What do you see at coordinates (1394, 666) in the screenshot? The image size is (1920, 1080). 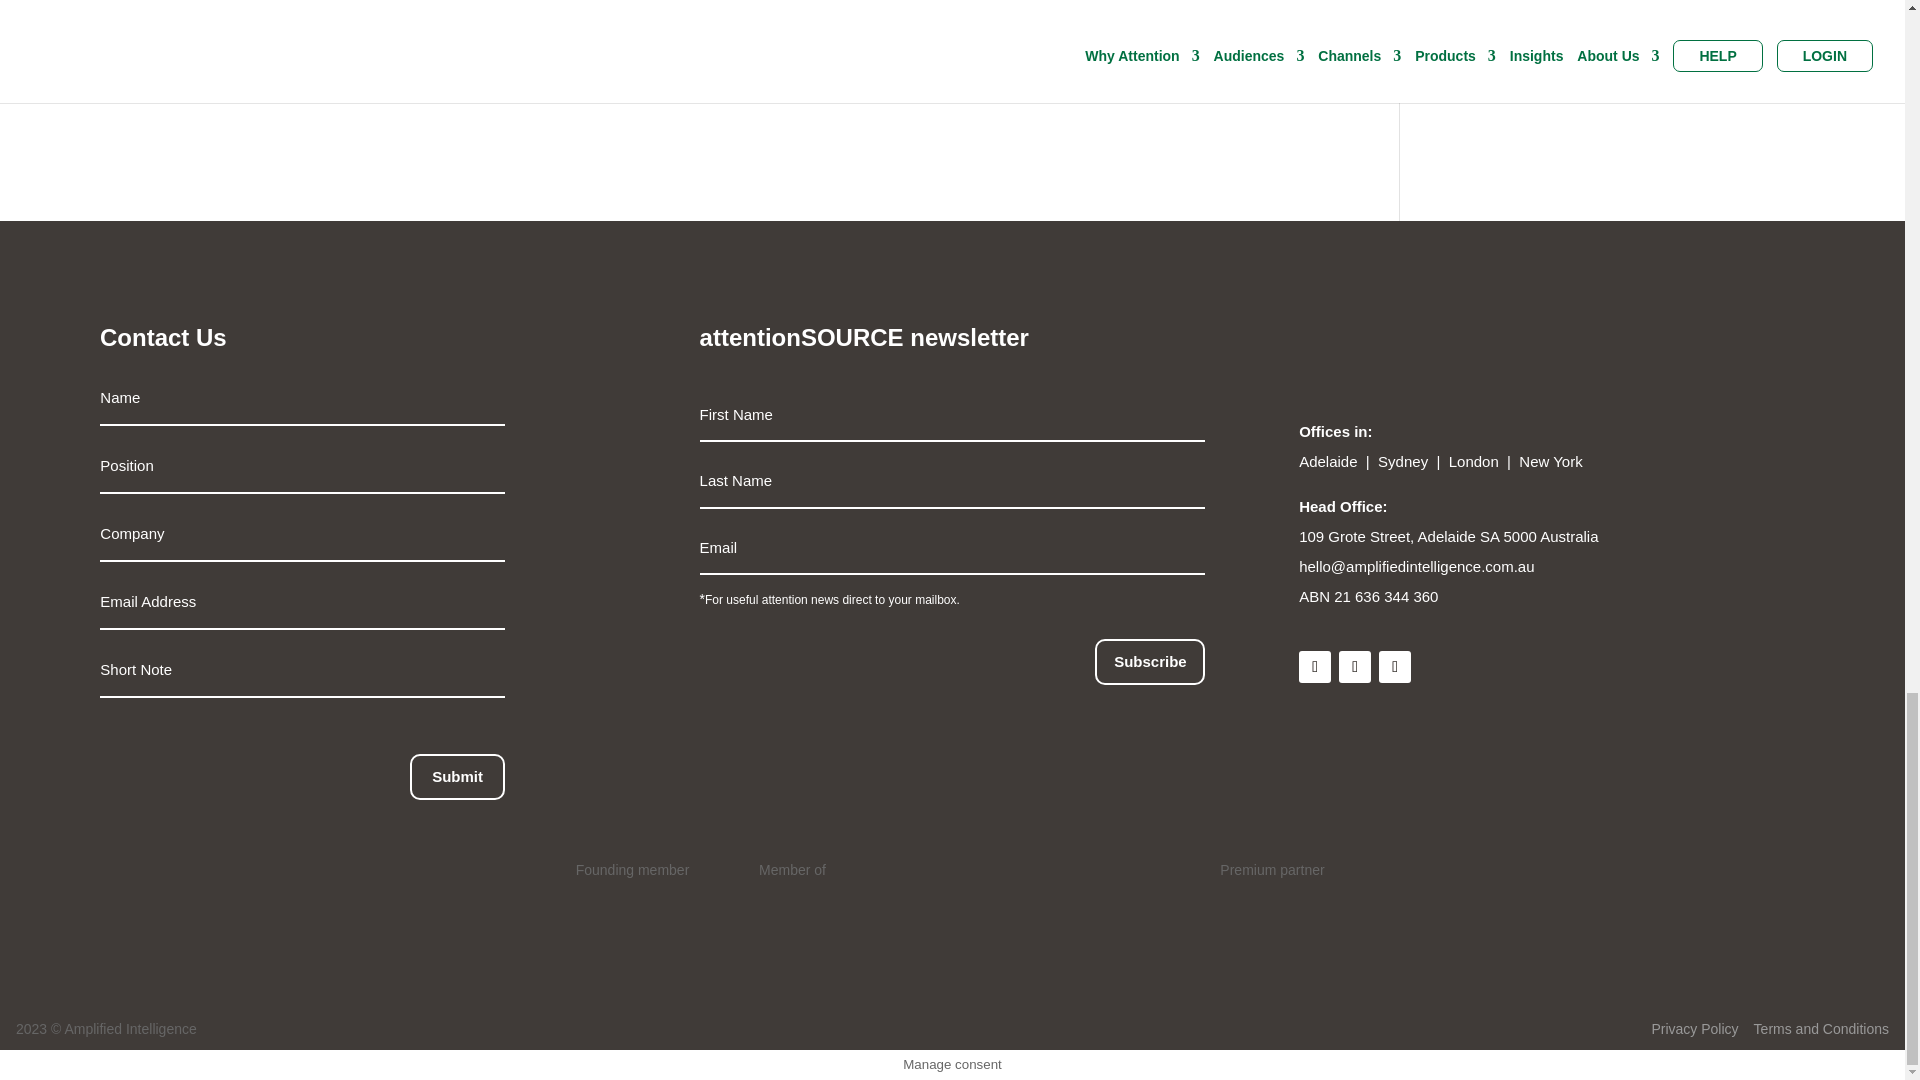 I see `Follow on Youtube` at bounding box center [1394, 666].